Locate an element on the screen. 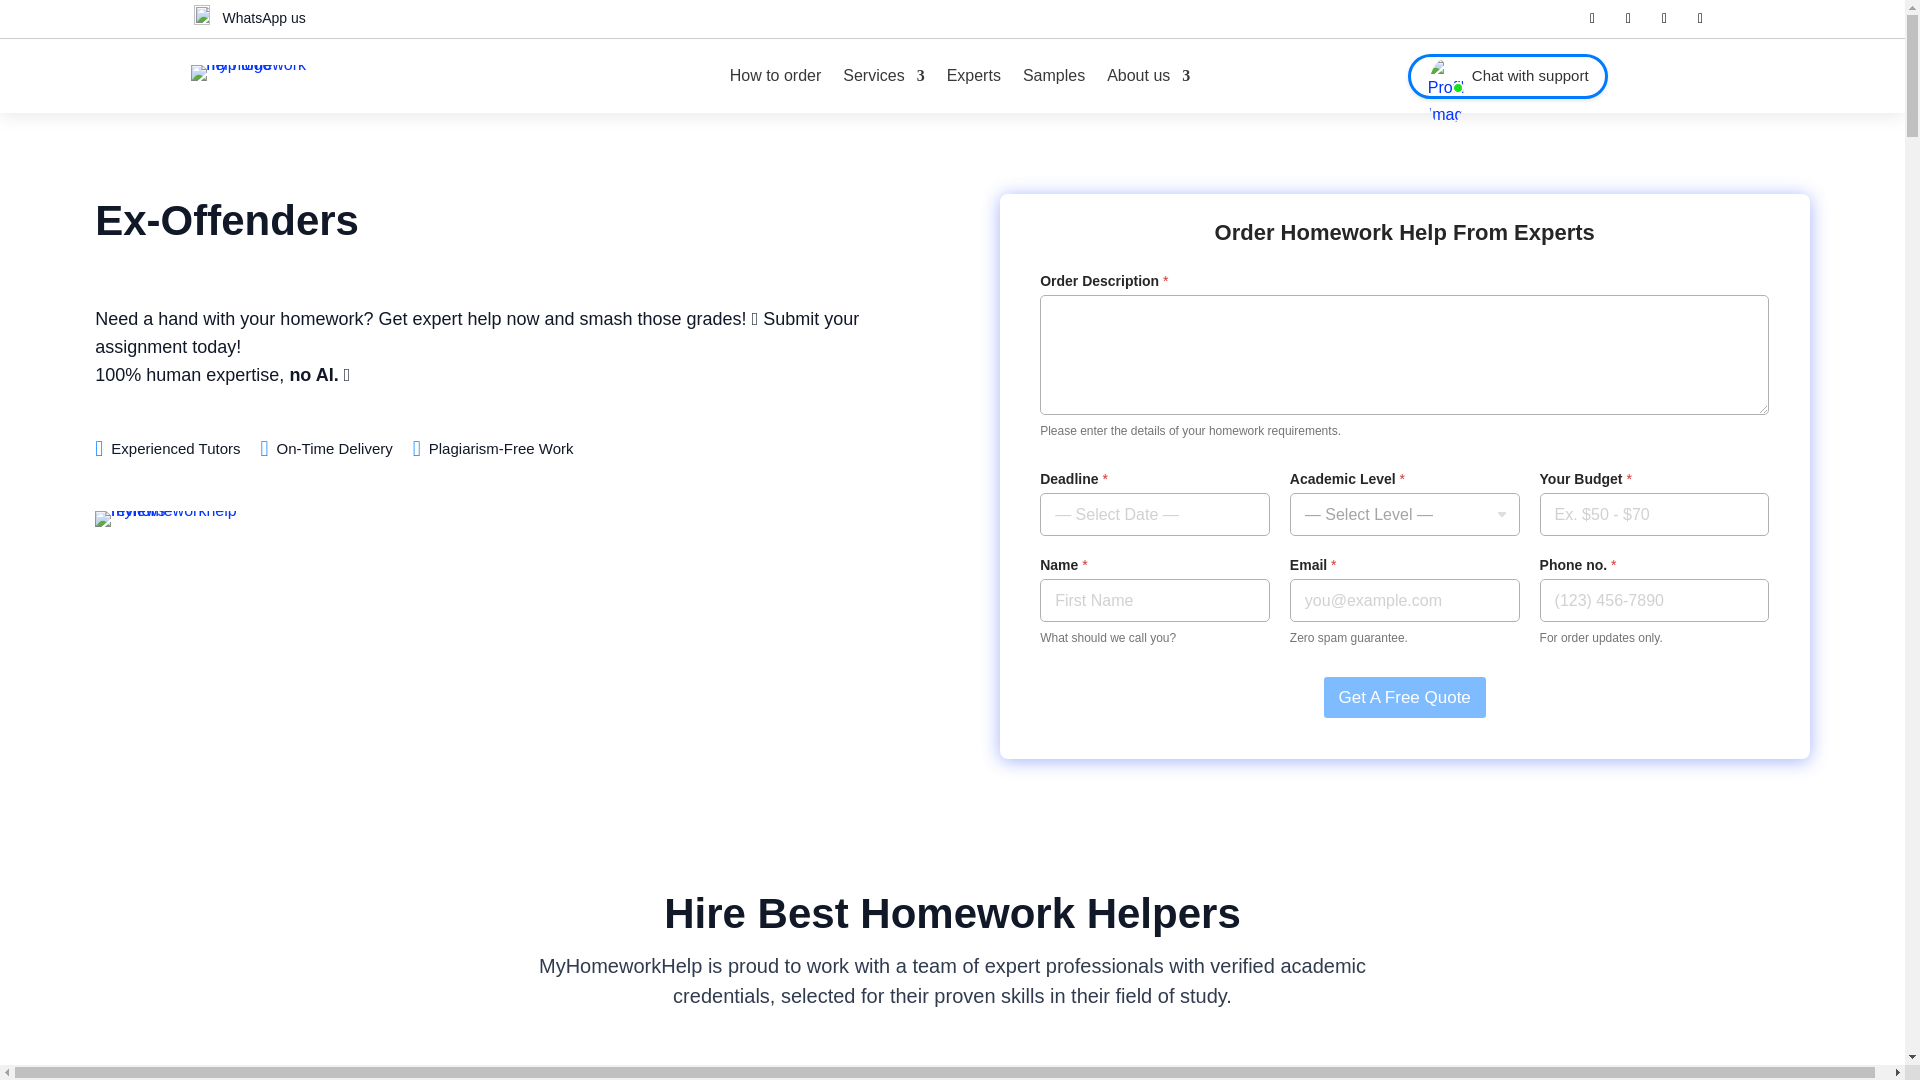 This screenshot has height=1080, width=1920. social reviews is located at coordinates (184, 518).